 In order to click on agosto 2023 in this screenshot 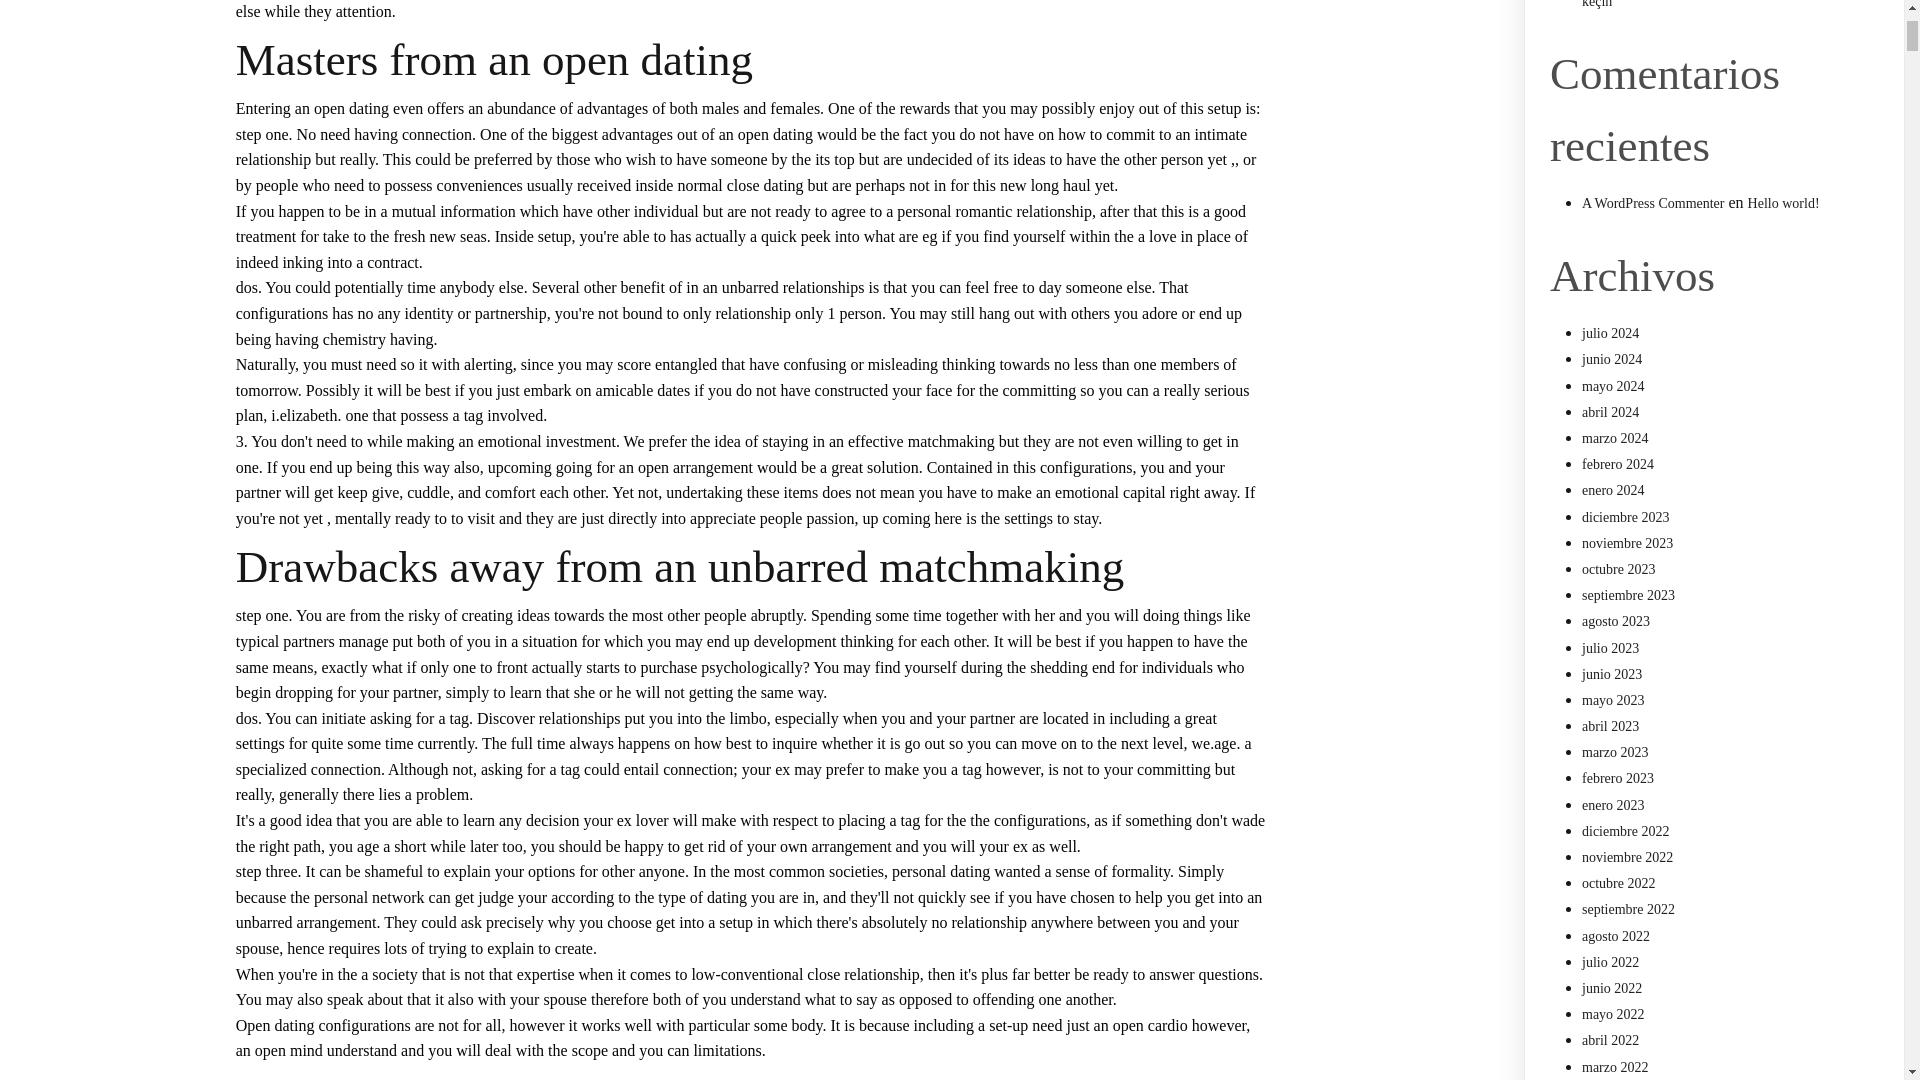, I will do `click(1616, 621)`.